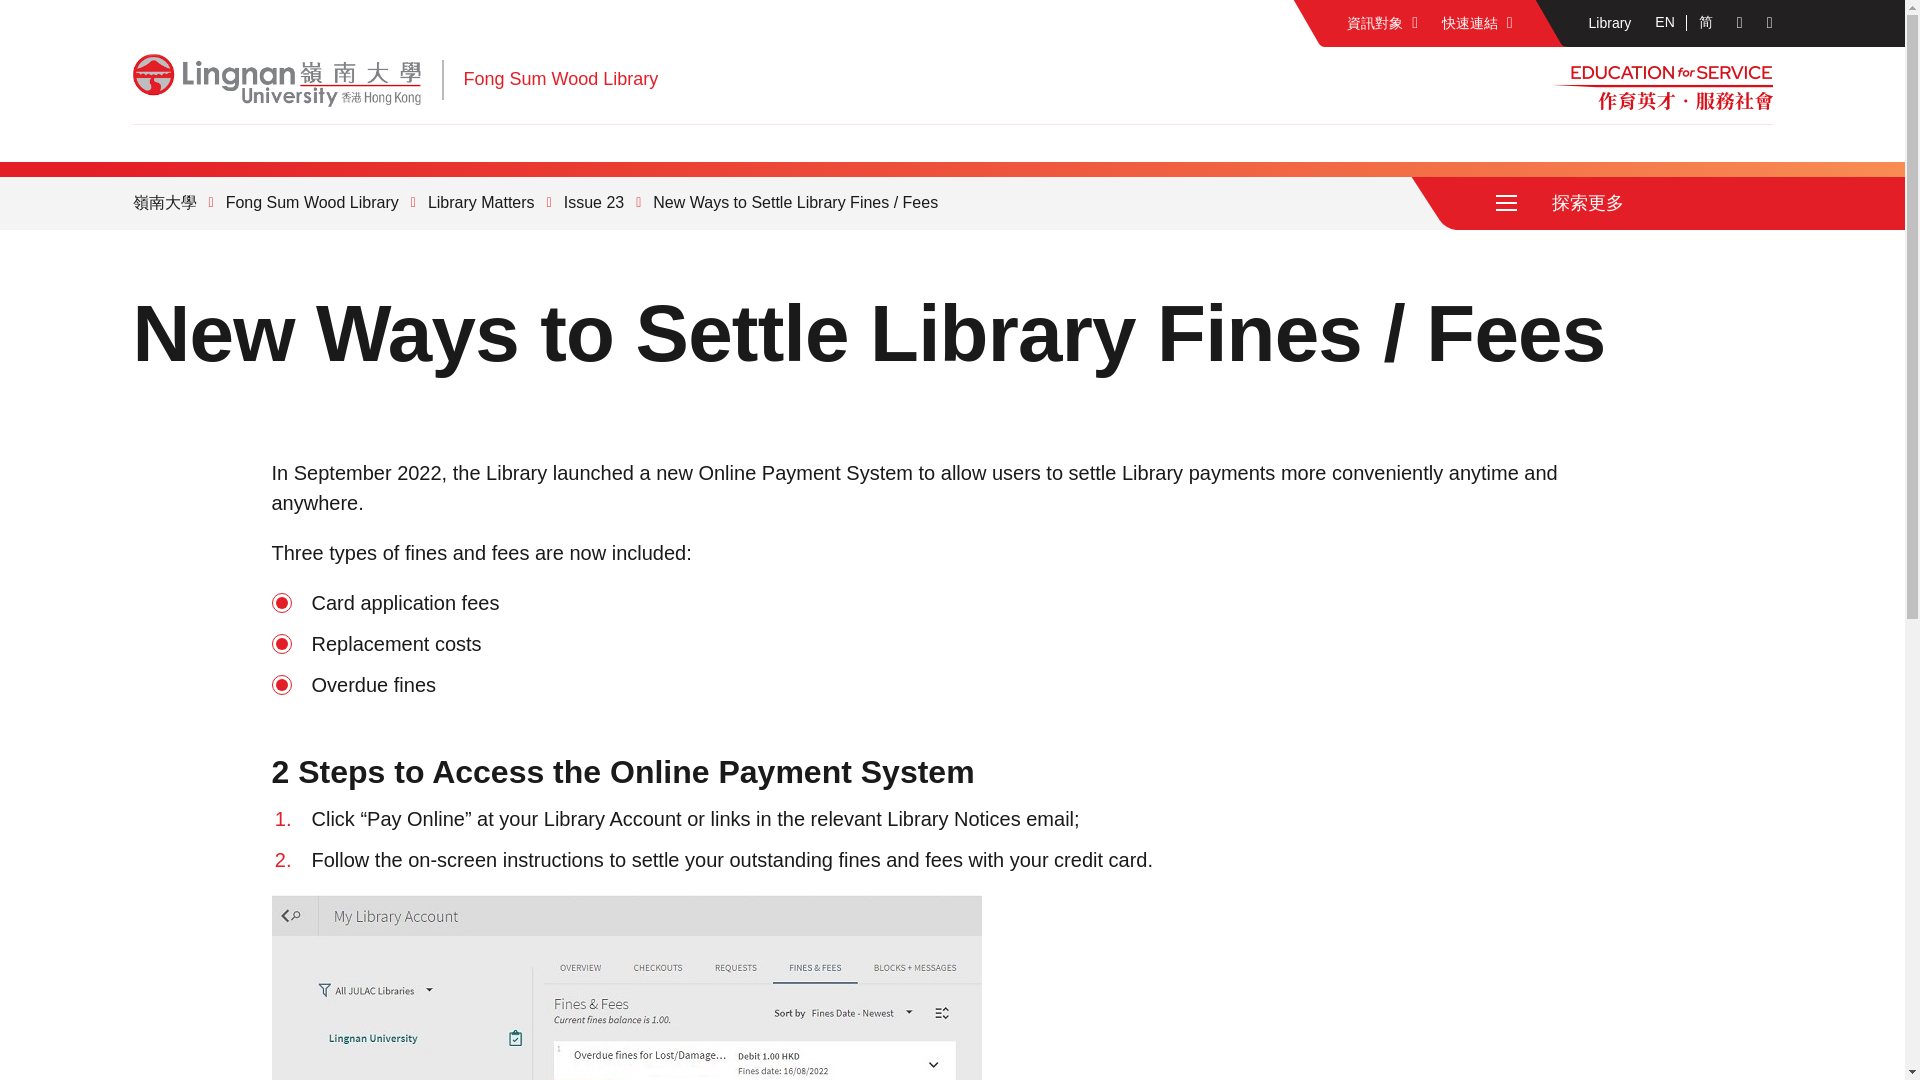 This screenshot has height=1080, width=1920. What do you see at coordinates (1610, 24) in the screenshot?
I see `Library` at bounding box center [1610, 24].